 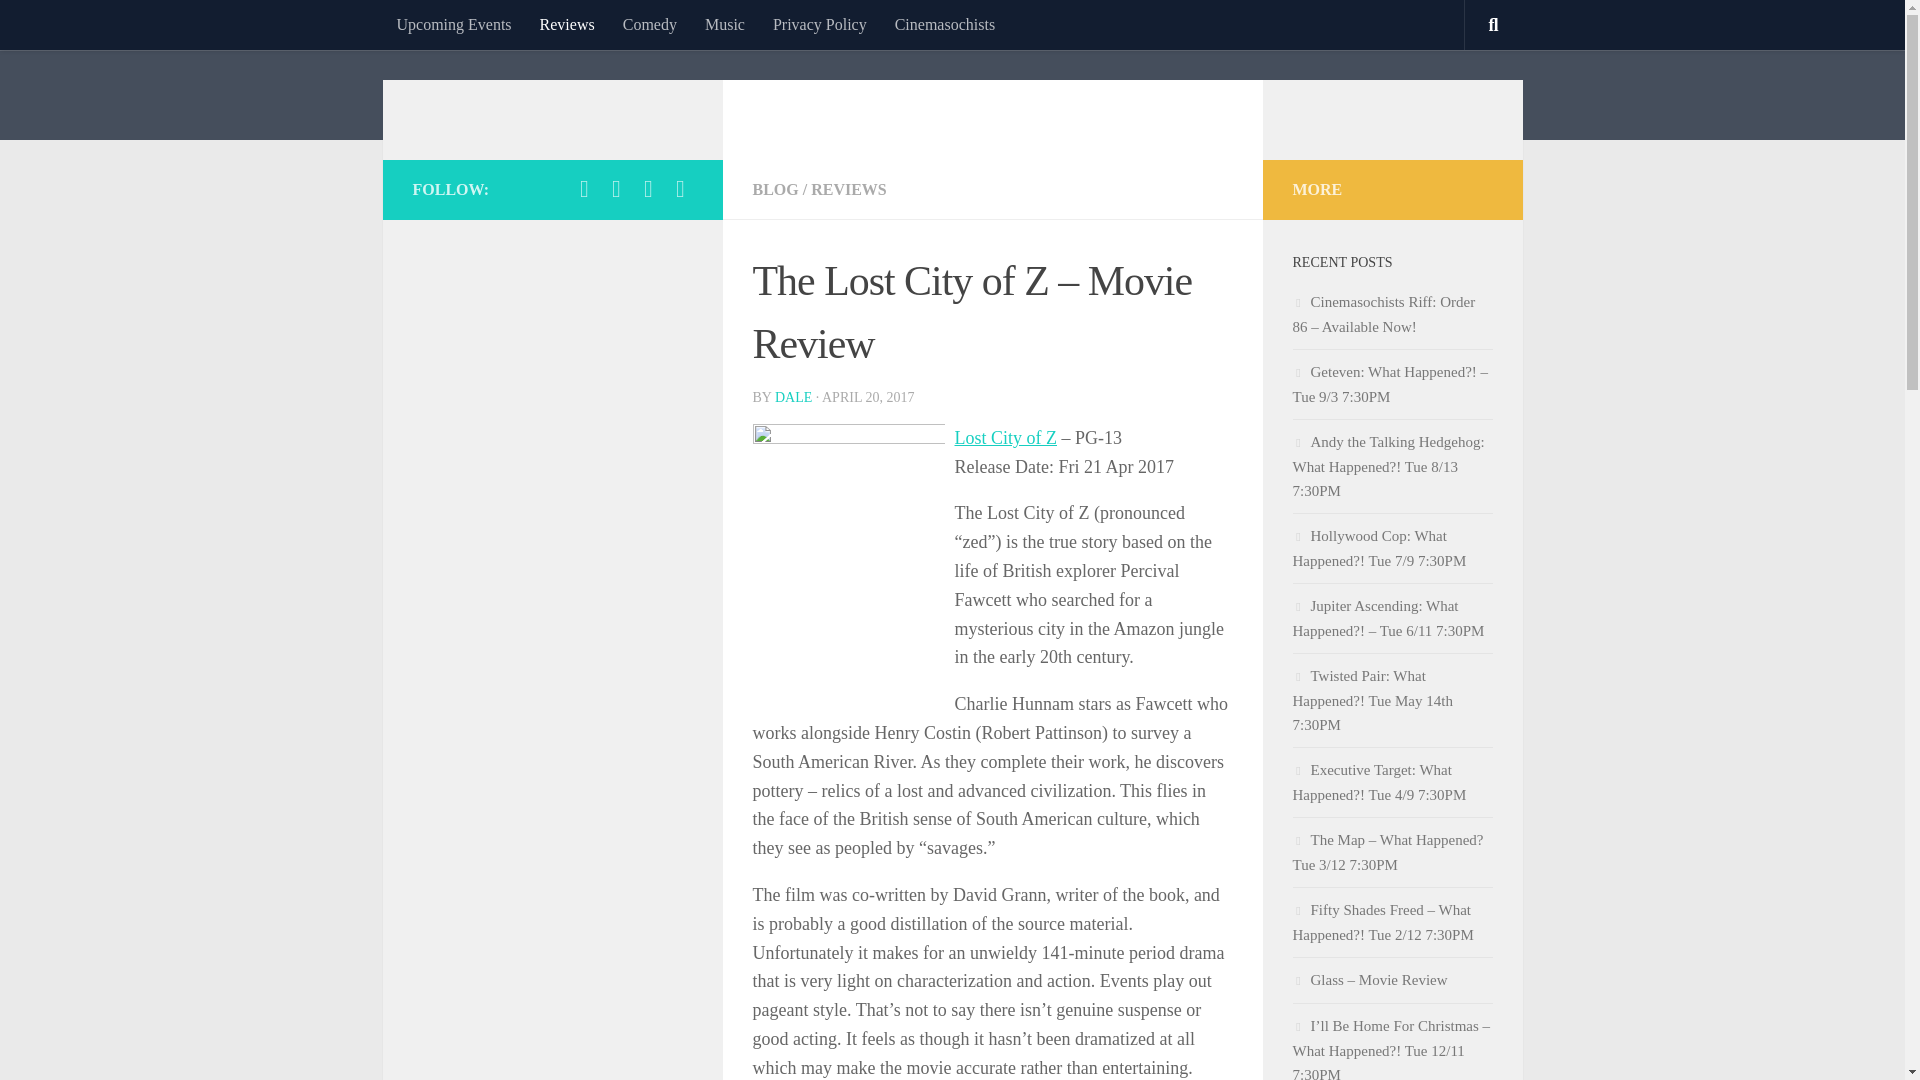 I want to click on REVIEWS, so click(x=848, y=189).